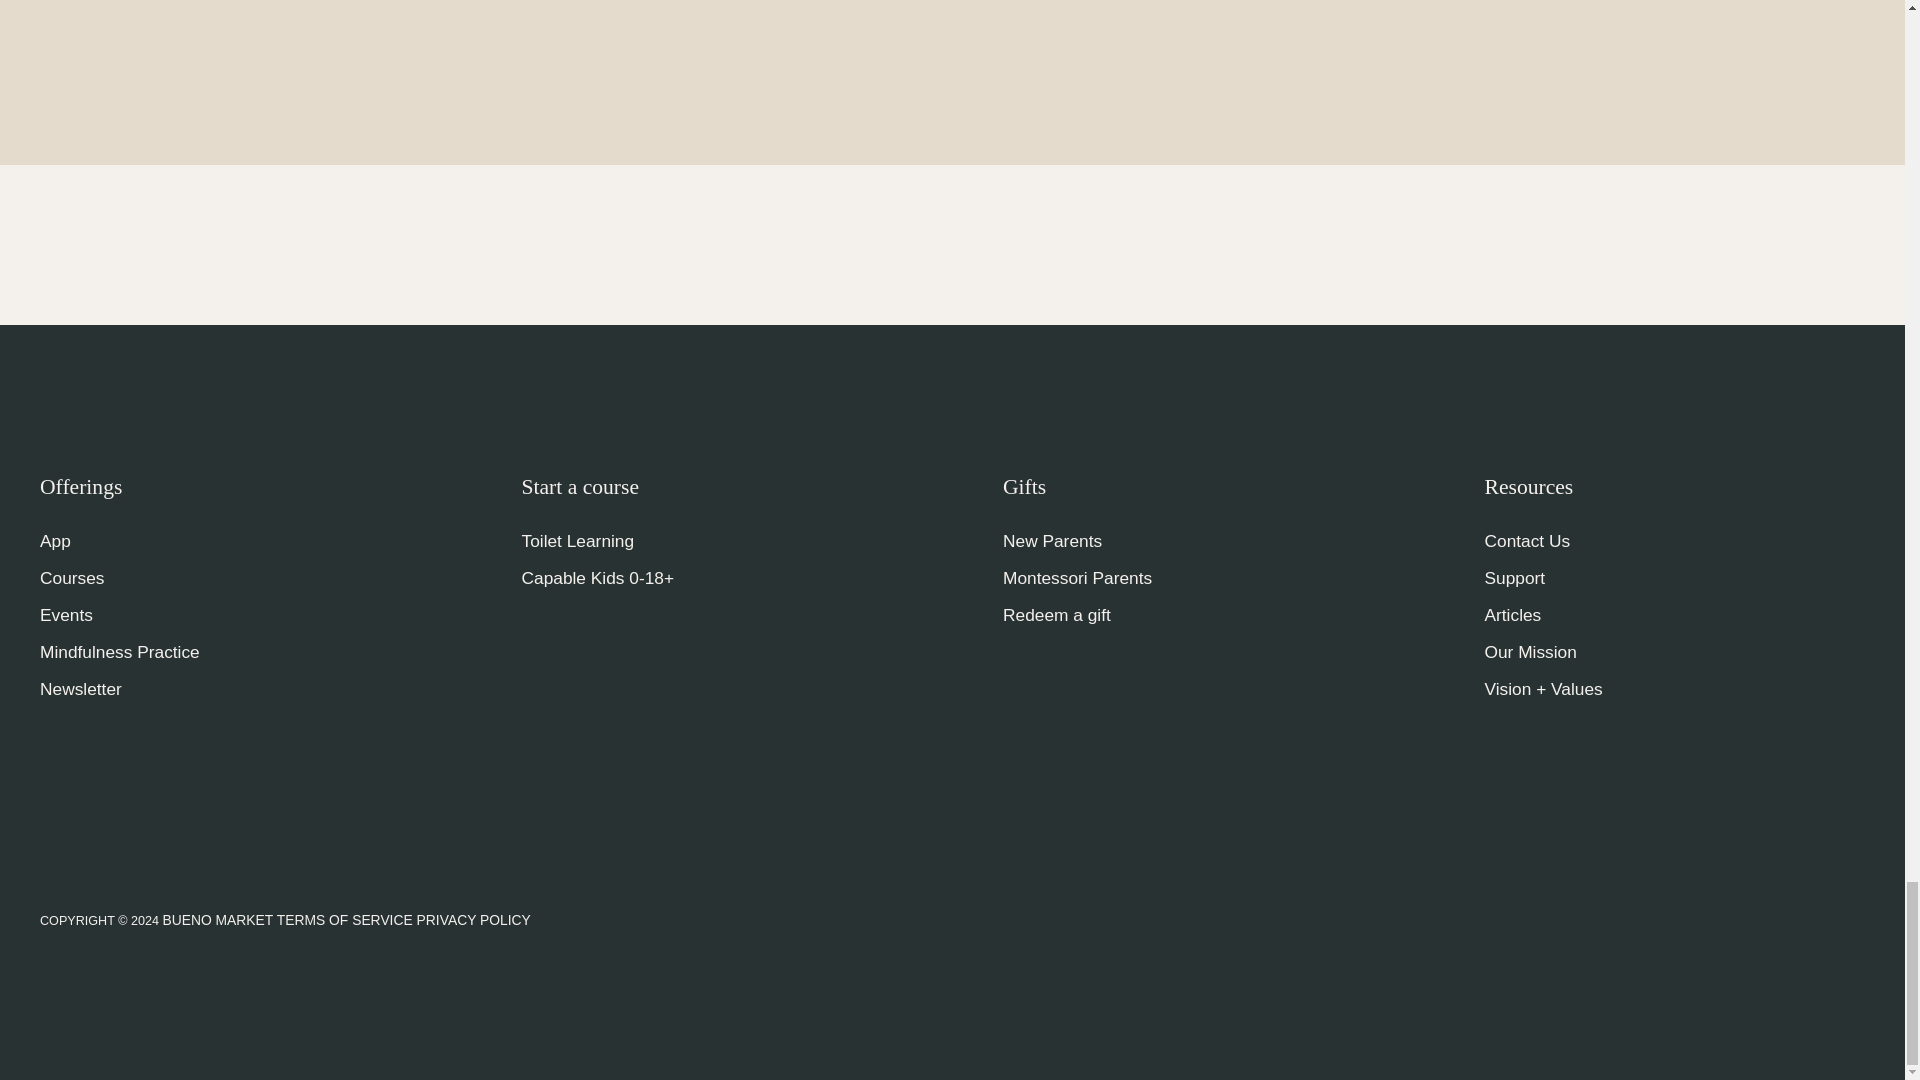 The width and height of the screenshot is (1920, 1080). Describe the element at coordinates (66, 616) in the screenshot. I see `Events` at that location.